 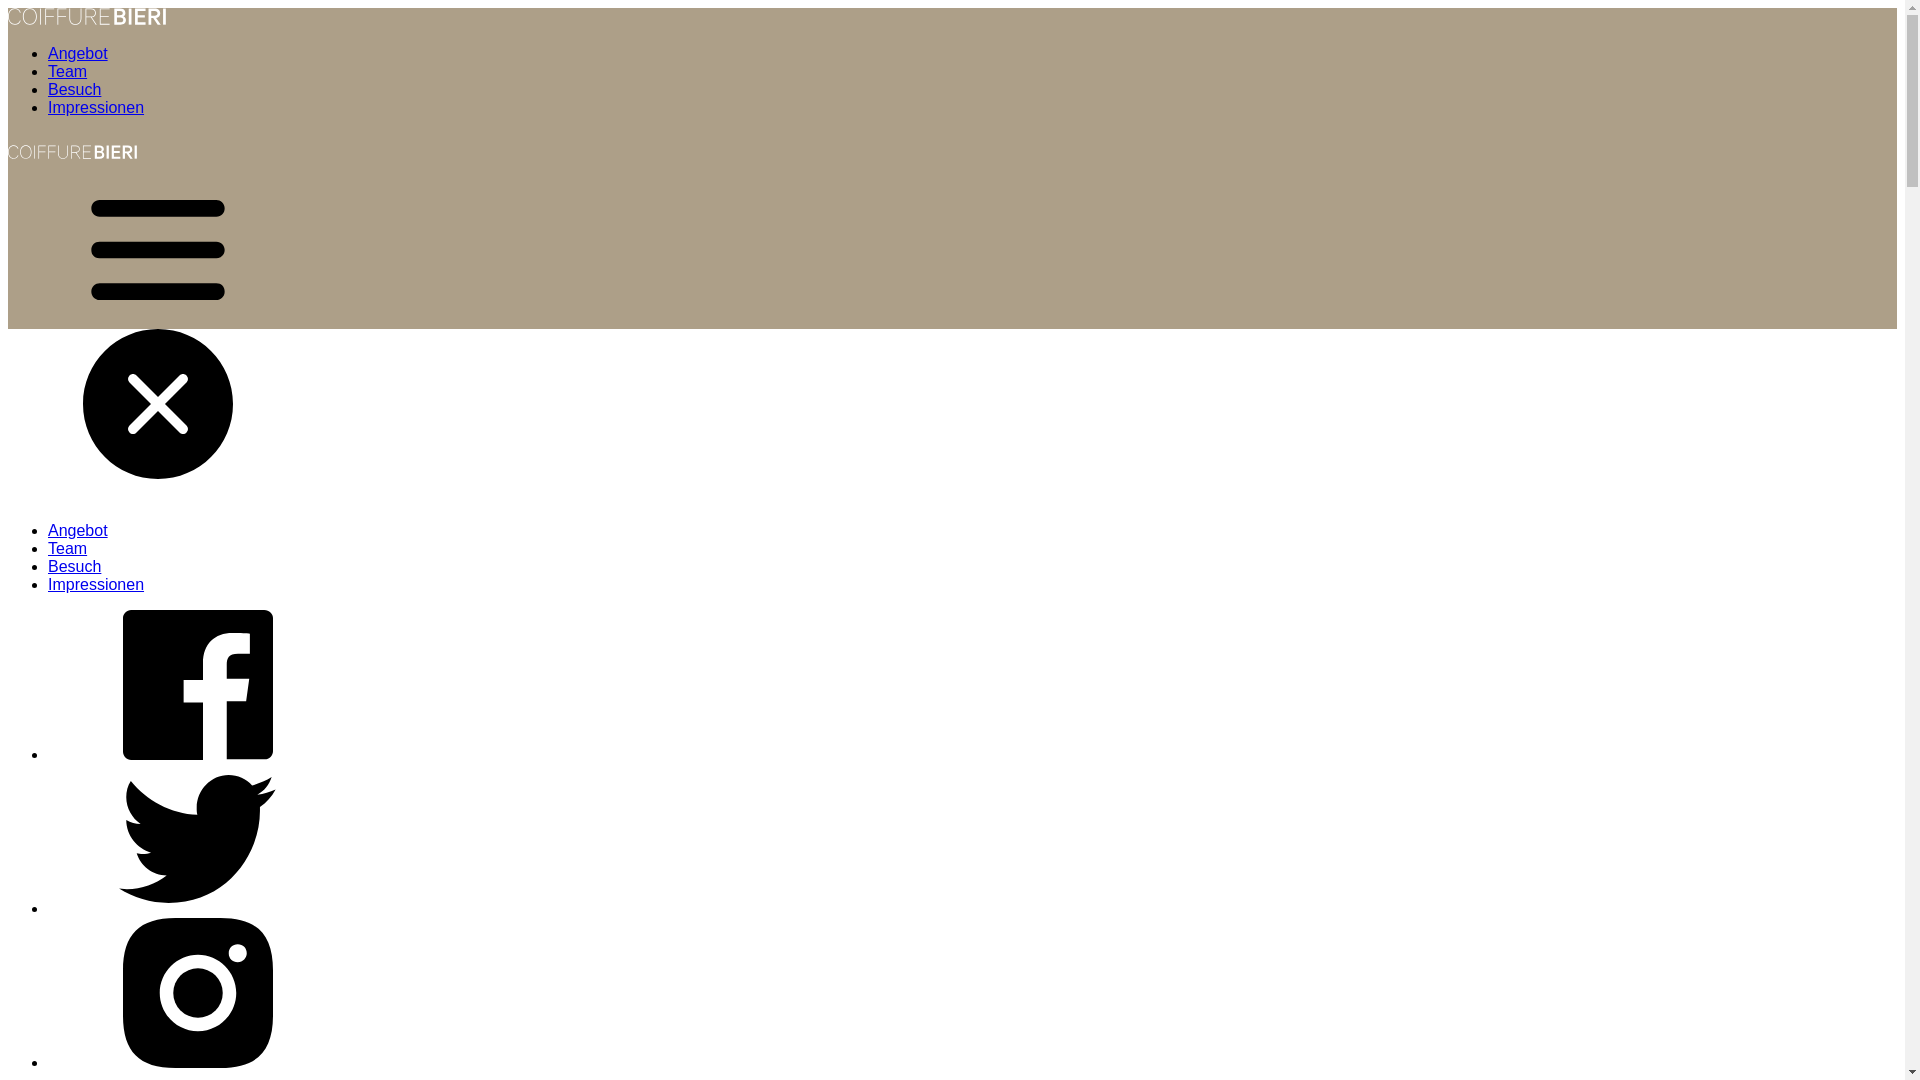 I want to click on Angebot, so click(x=78, y=54).